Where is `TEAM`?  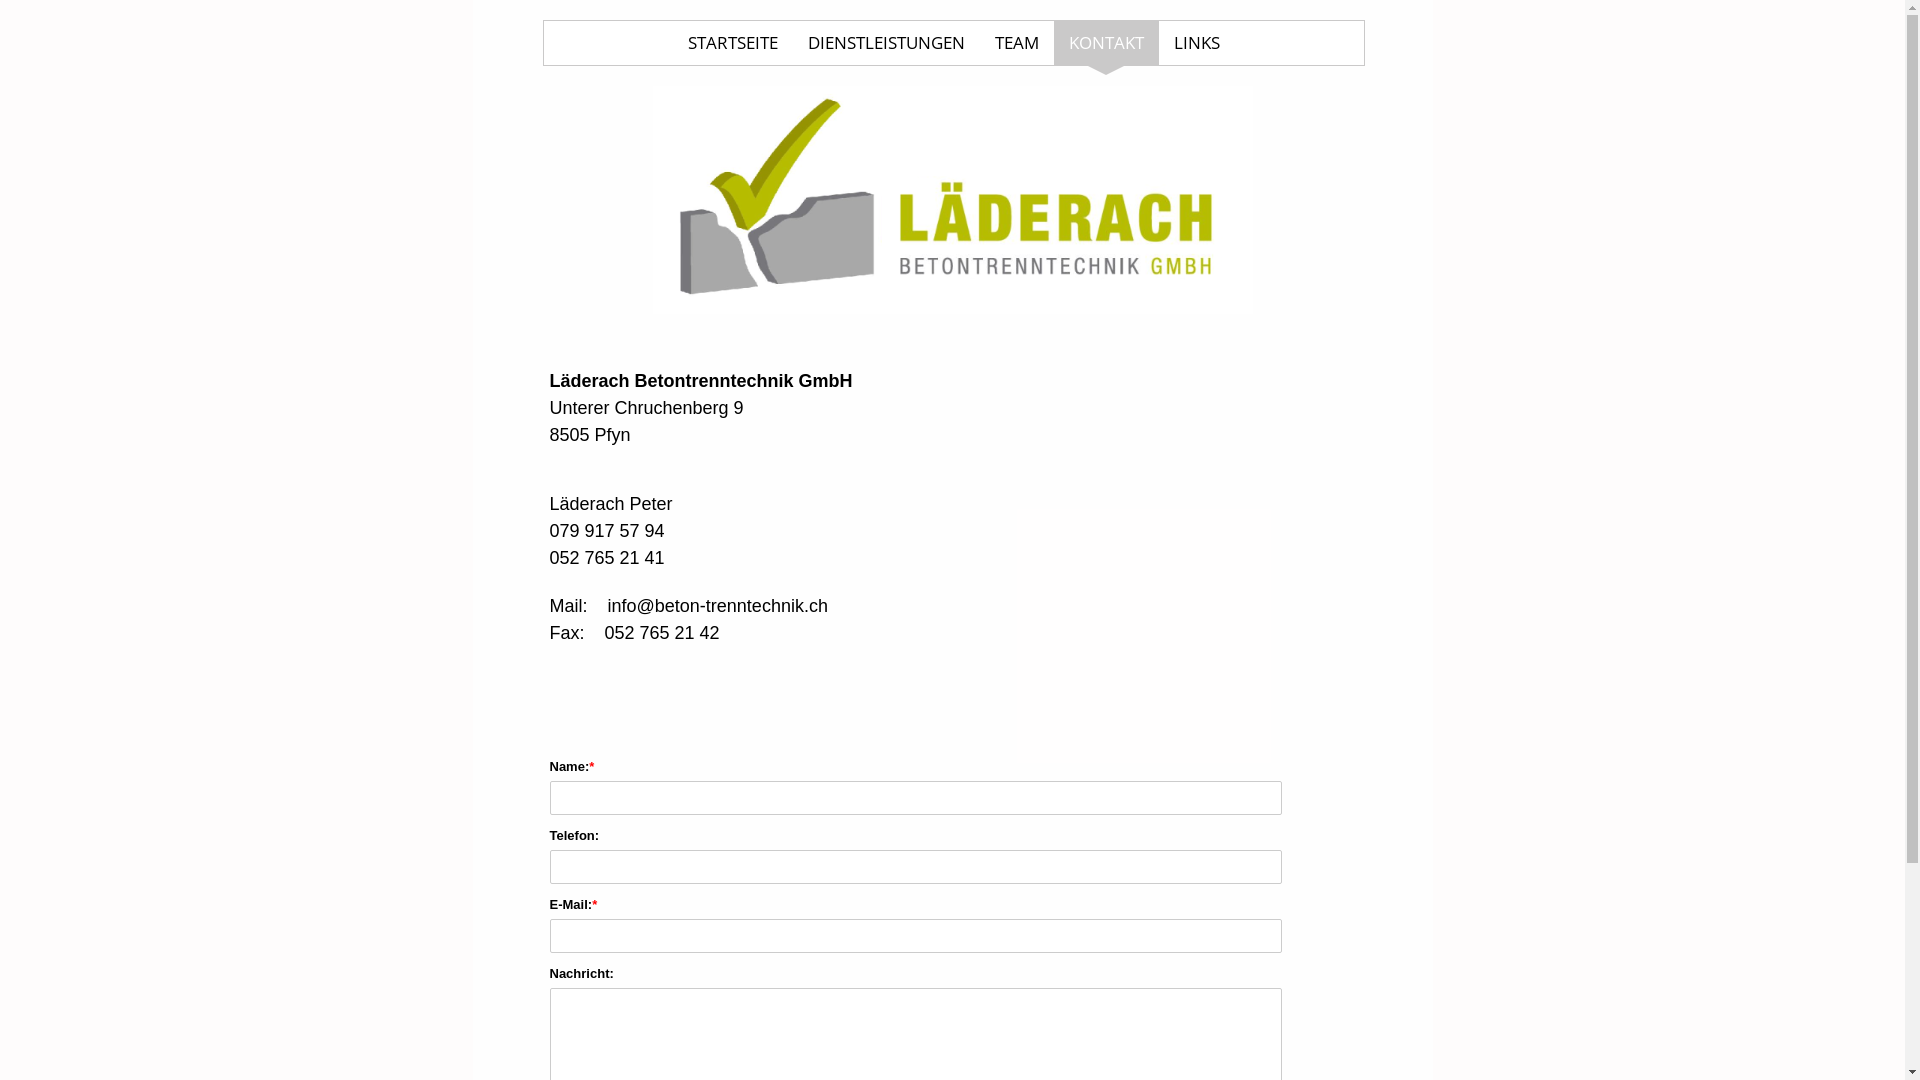 TEAM is located at coordinates (1016, 43).